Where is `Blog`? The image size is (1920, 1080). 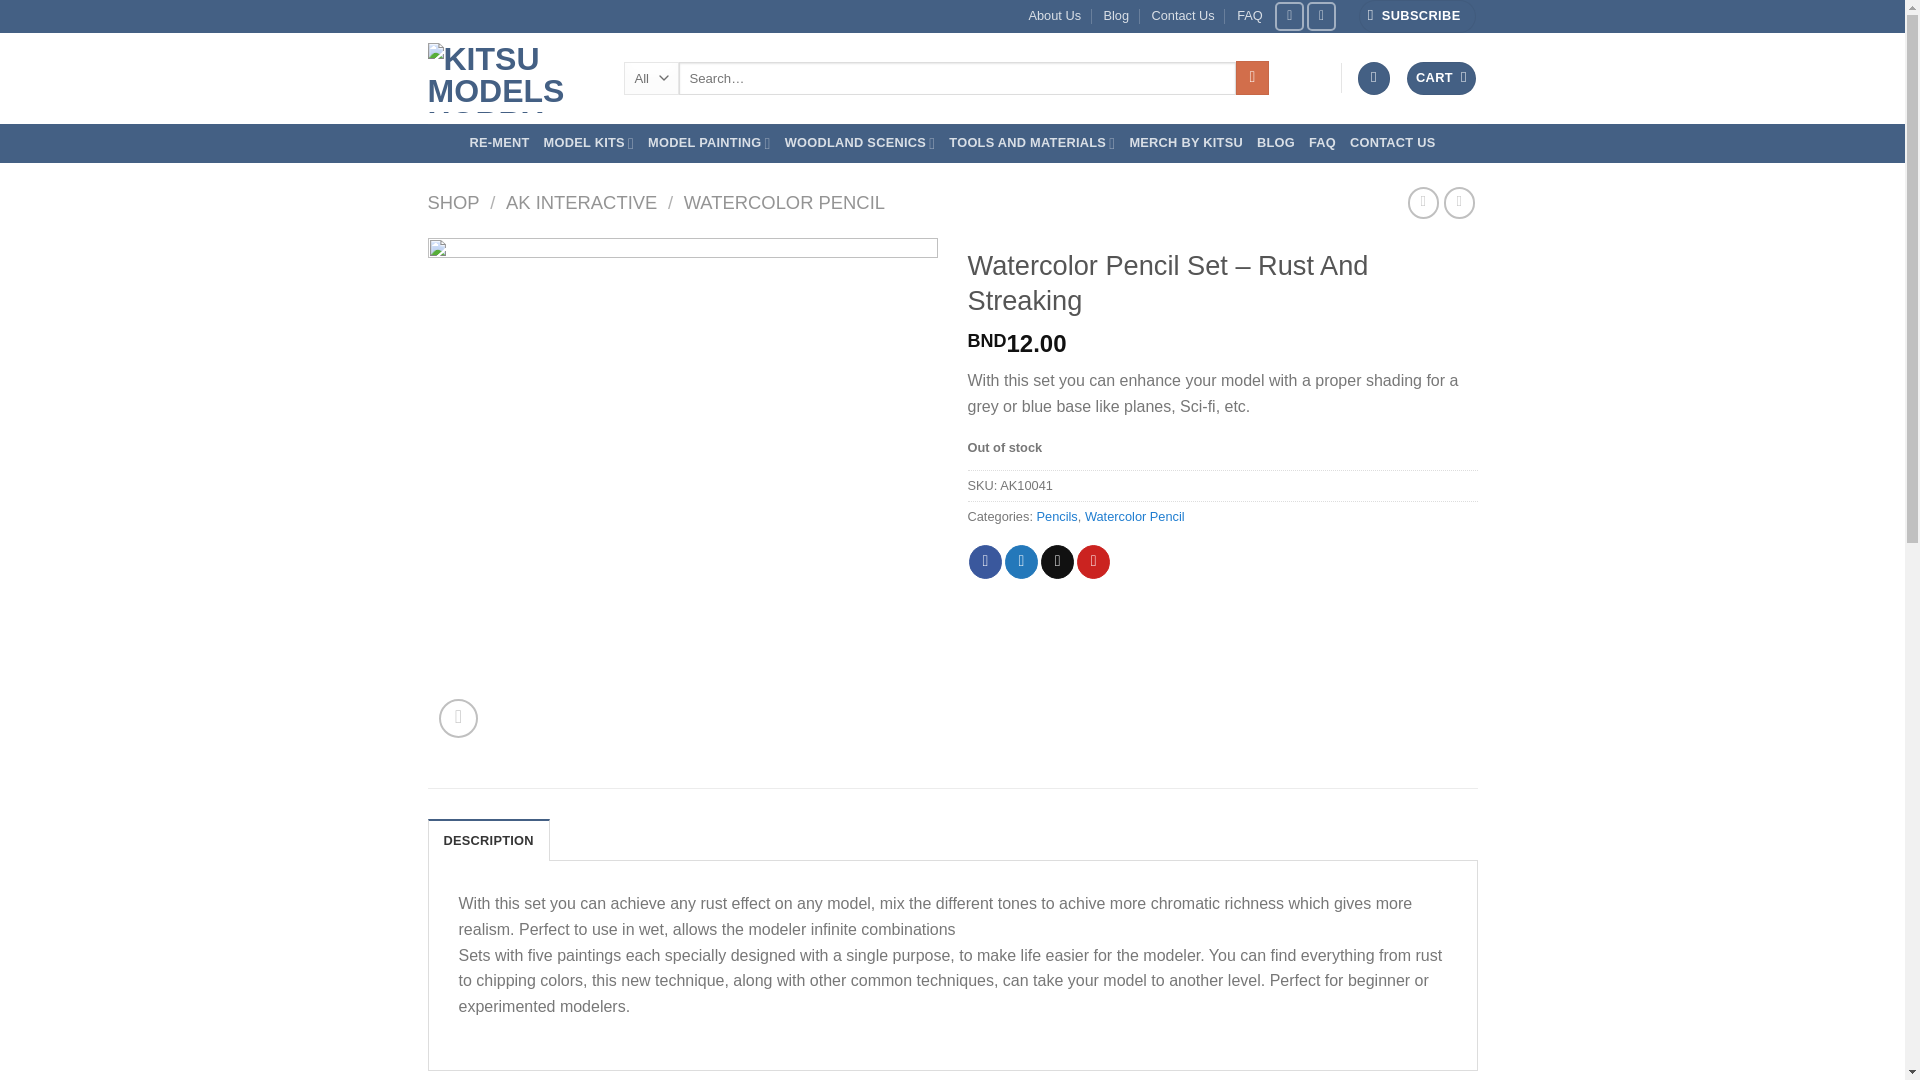 Blog is located at coordinates (1115, 16).